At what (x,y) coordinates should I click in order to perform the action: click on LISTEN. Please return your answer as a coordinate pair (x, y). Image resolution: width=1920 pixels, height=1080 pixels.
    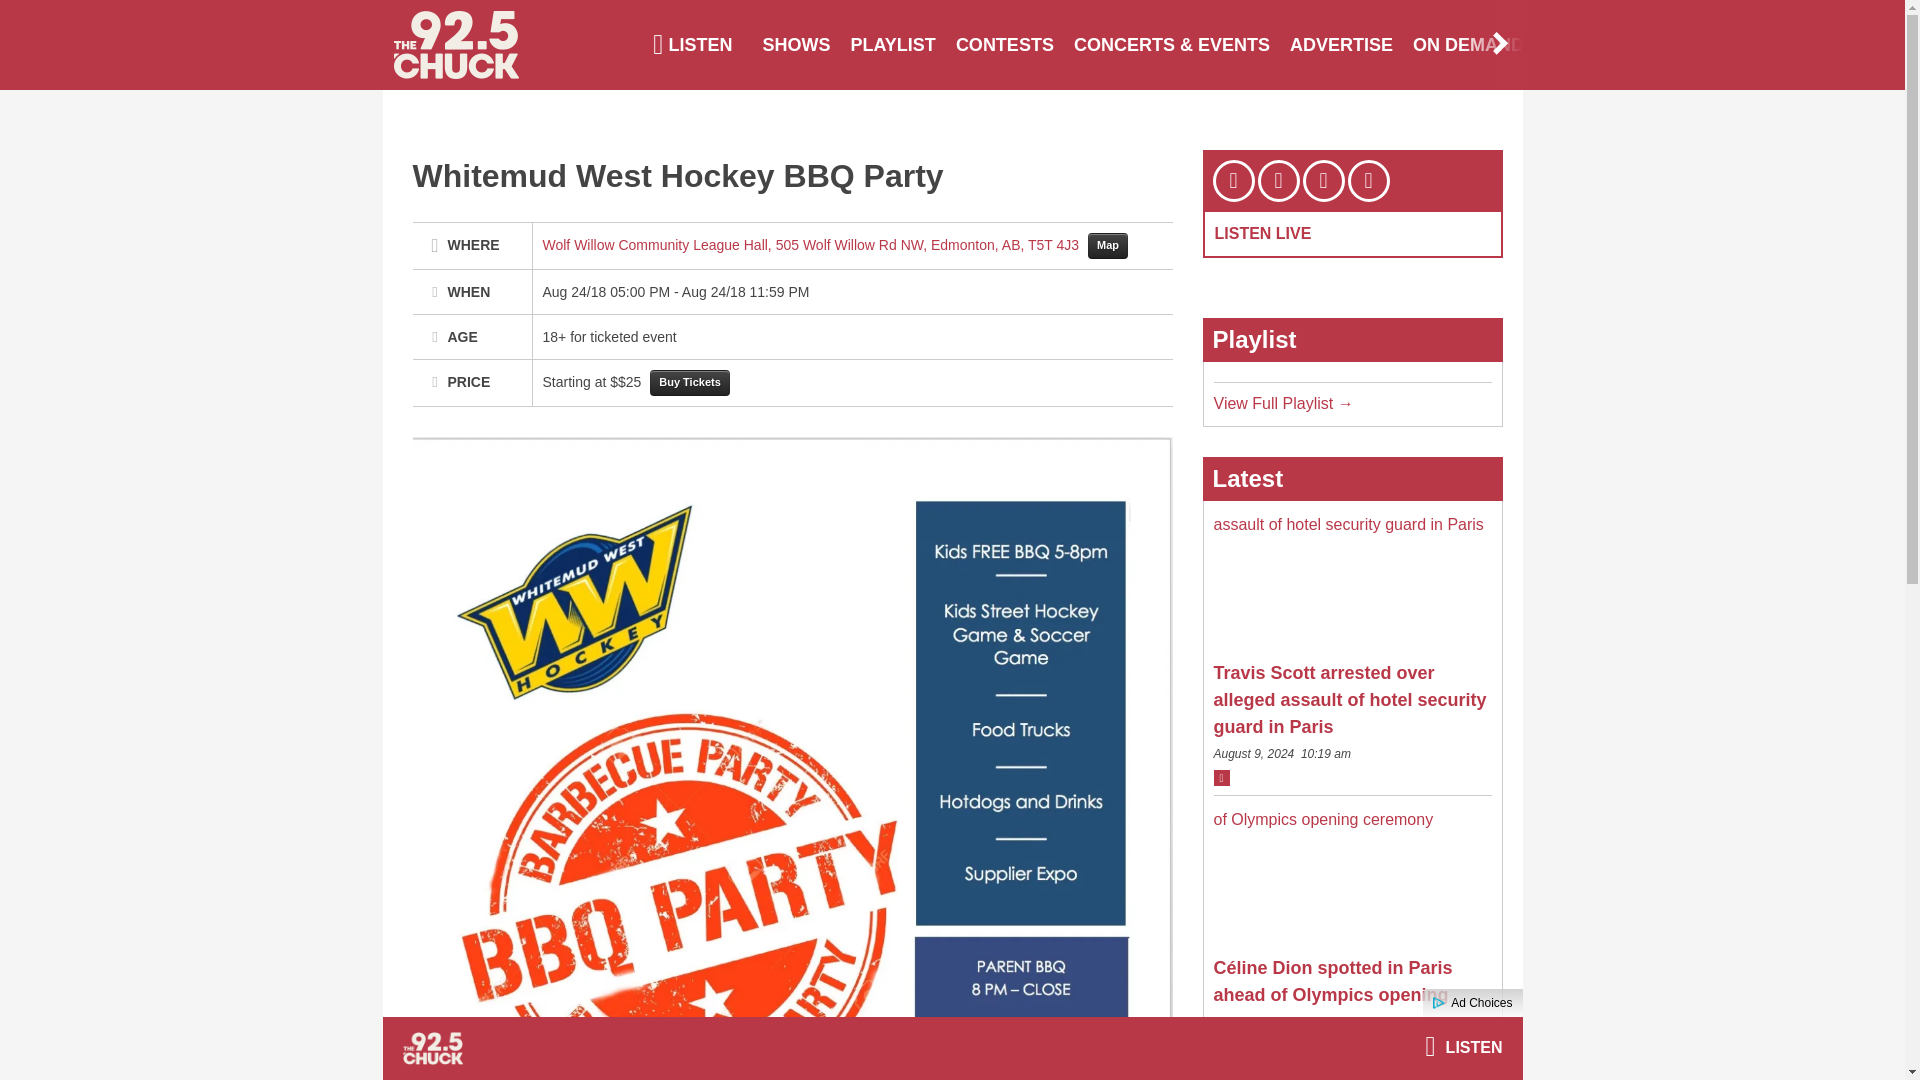
    Looking at the image, I should click on (692, 44).